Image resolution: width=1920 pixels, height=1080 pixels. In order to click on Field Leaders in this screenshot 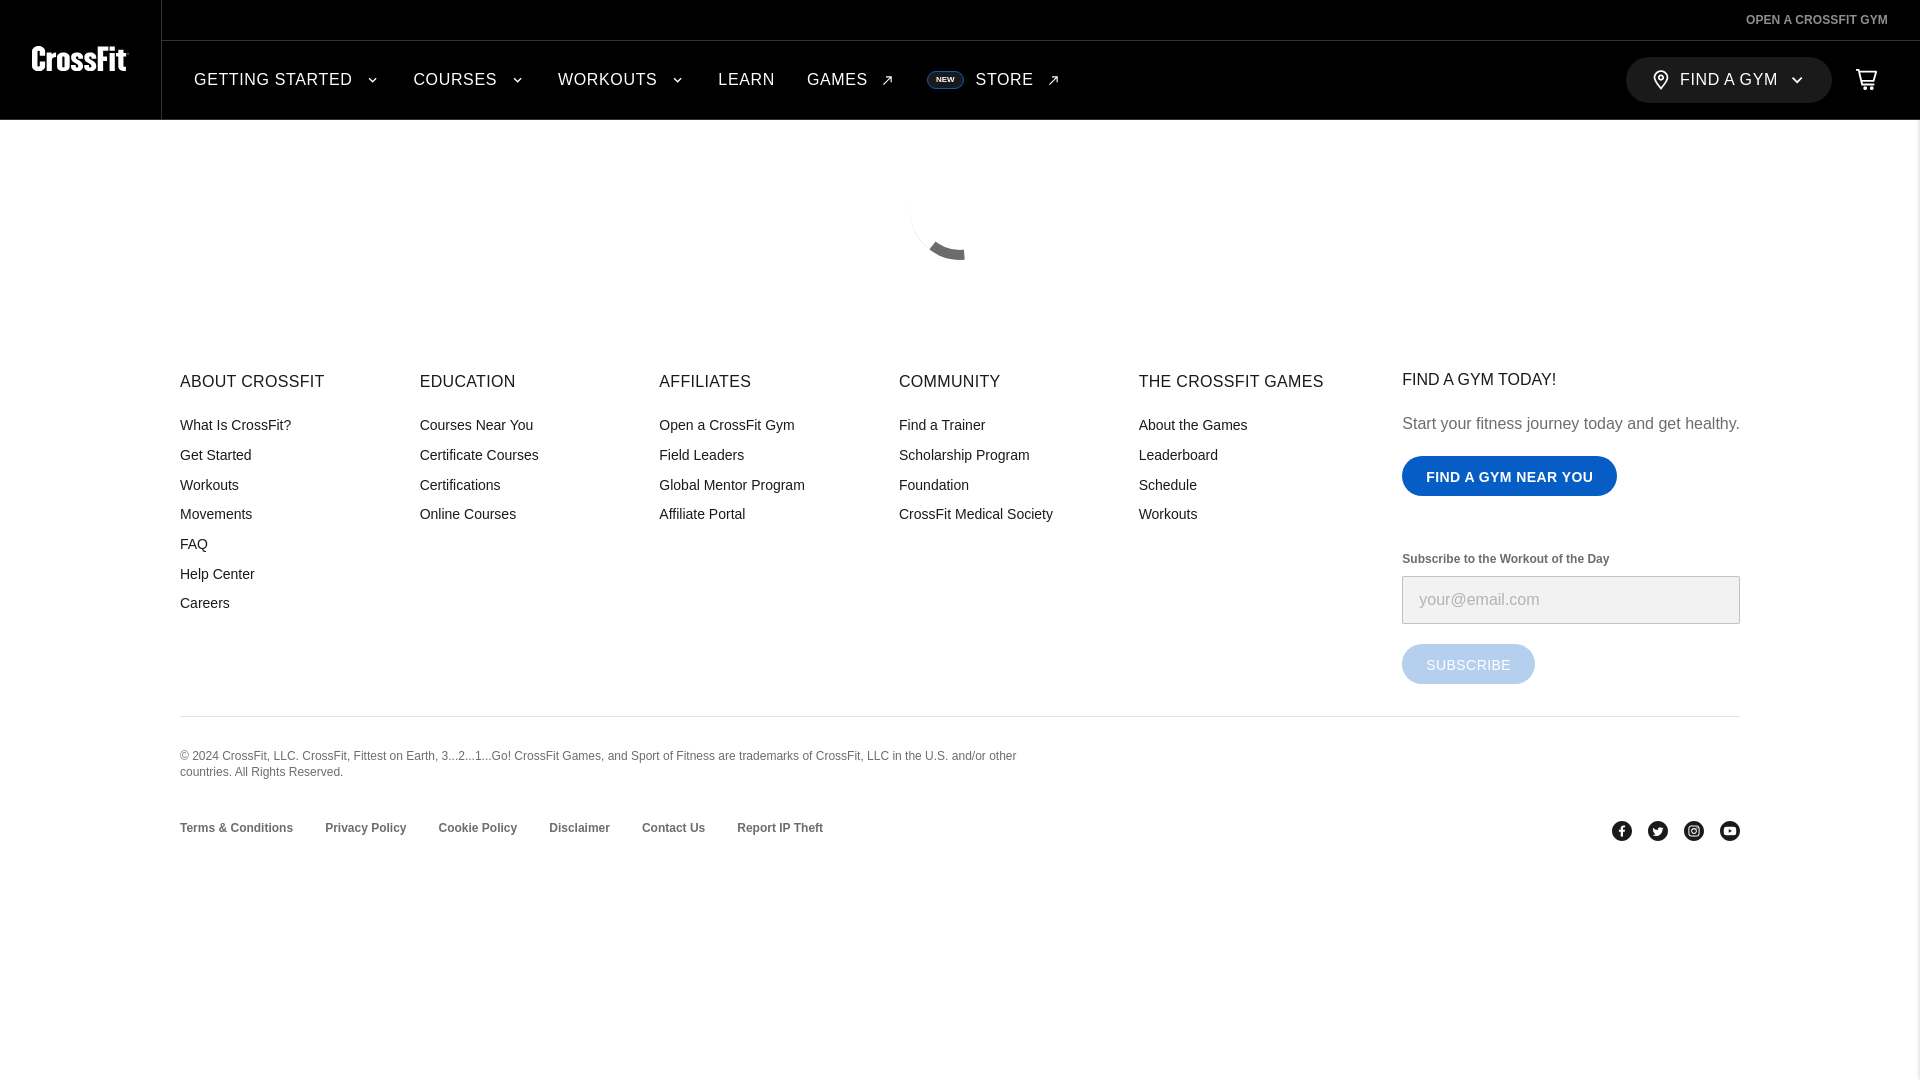, I will do `click(762, 455)`.